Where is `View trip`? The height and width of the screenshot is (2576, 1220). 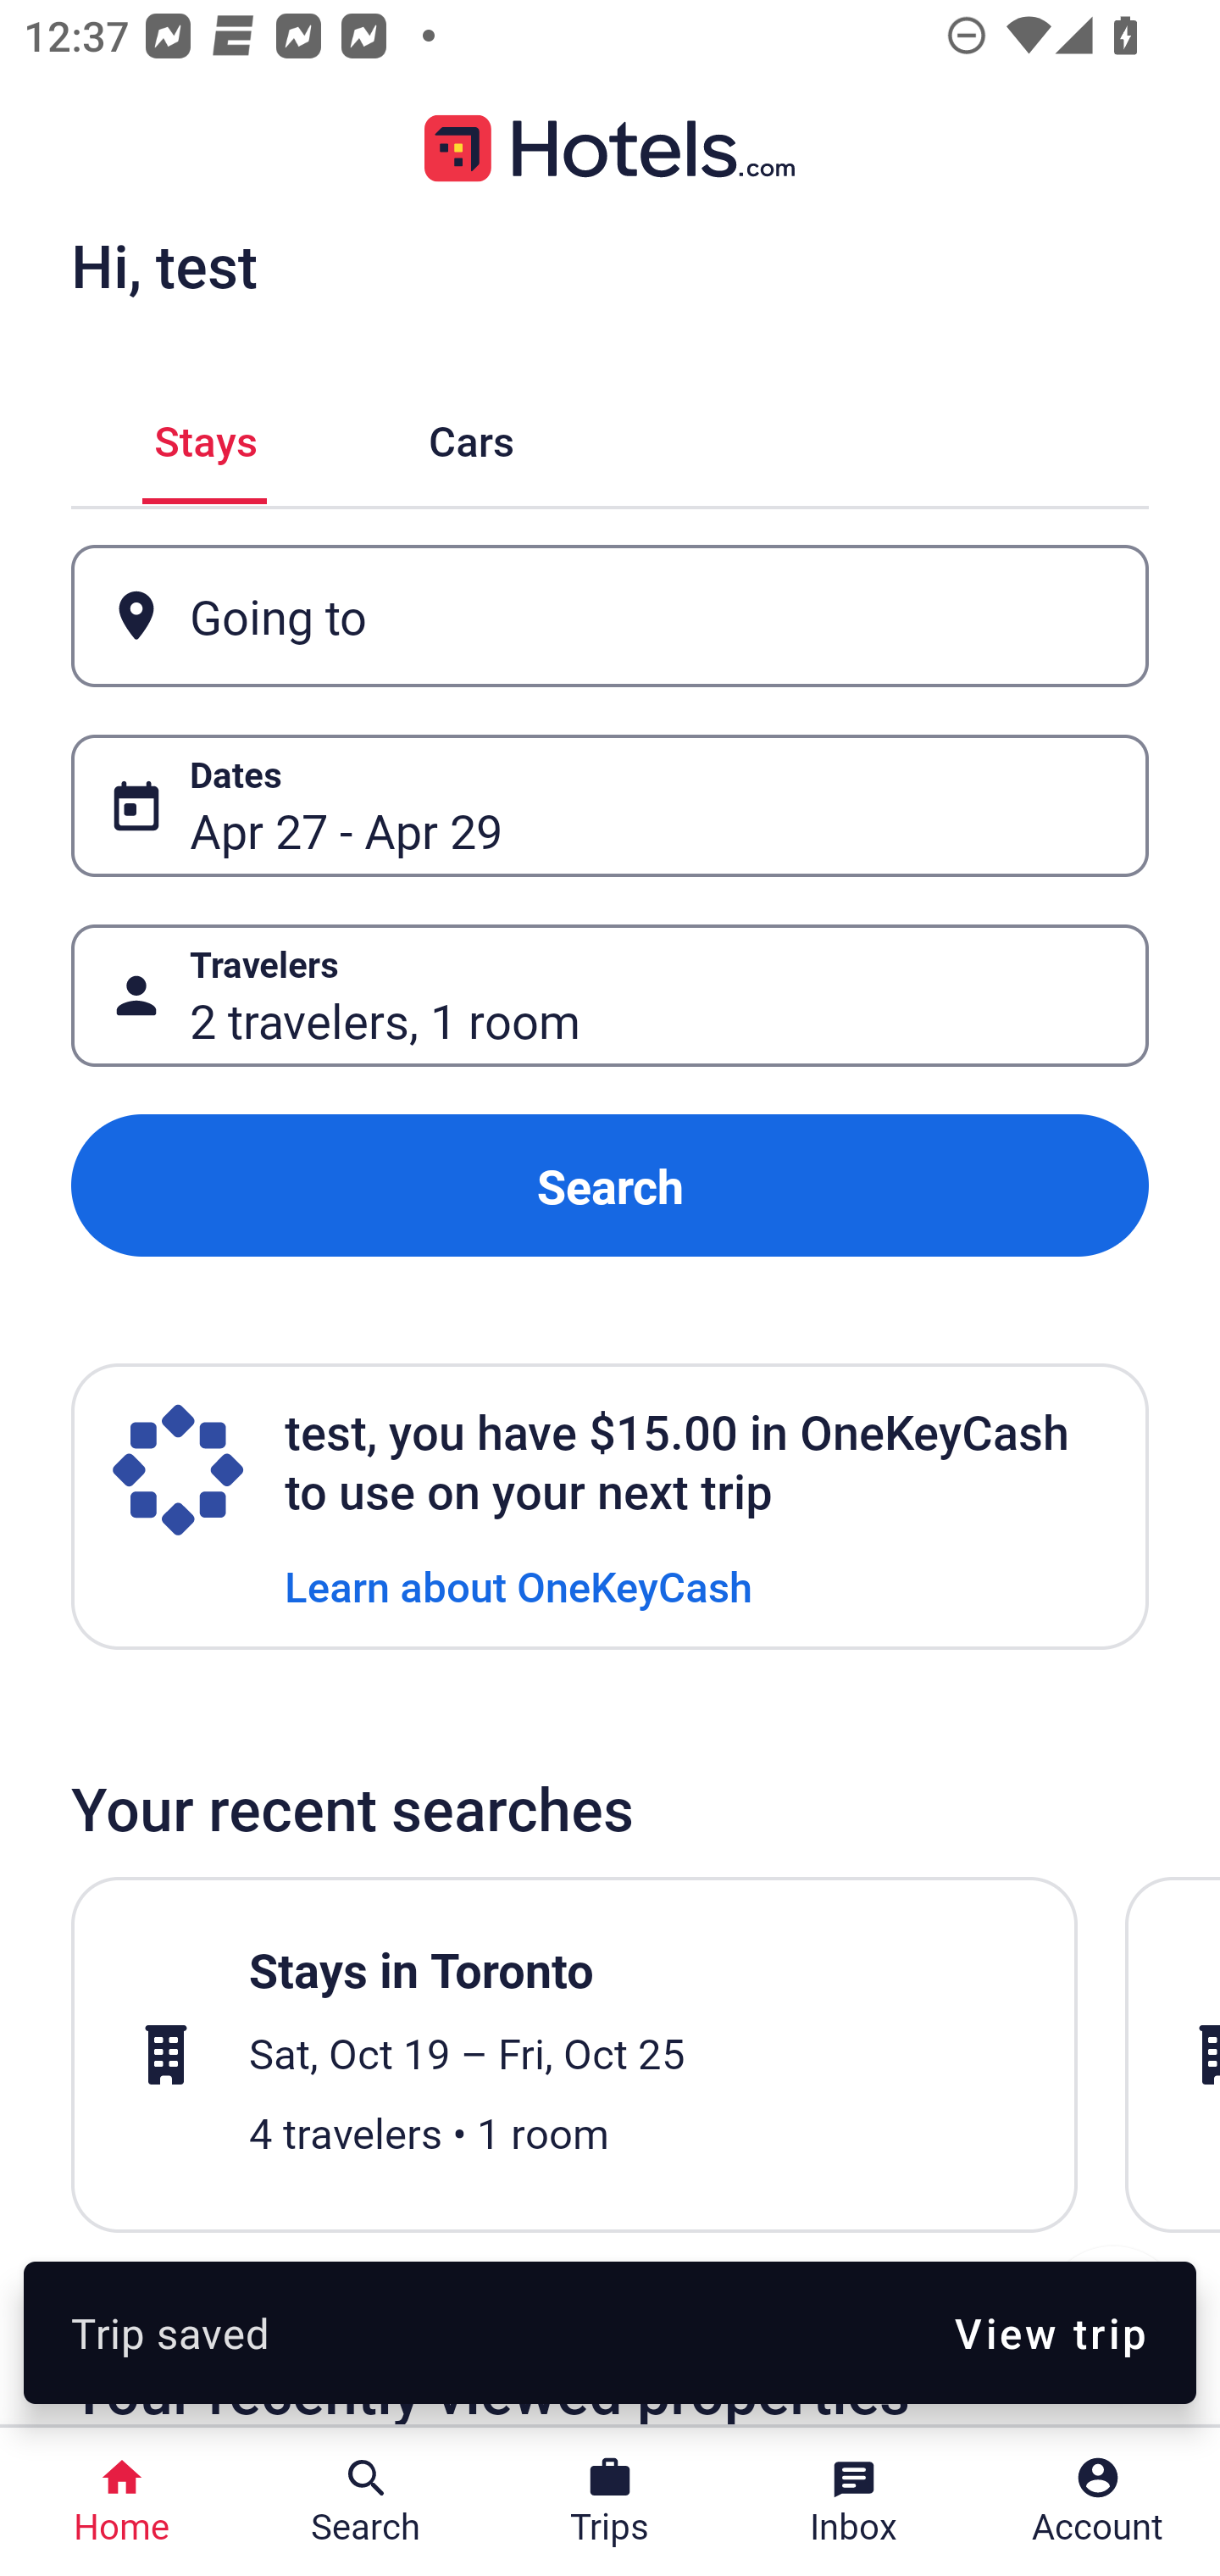
View trip is located at coordinates (1051, 2332).